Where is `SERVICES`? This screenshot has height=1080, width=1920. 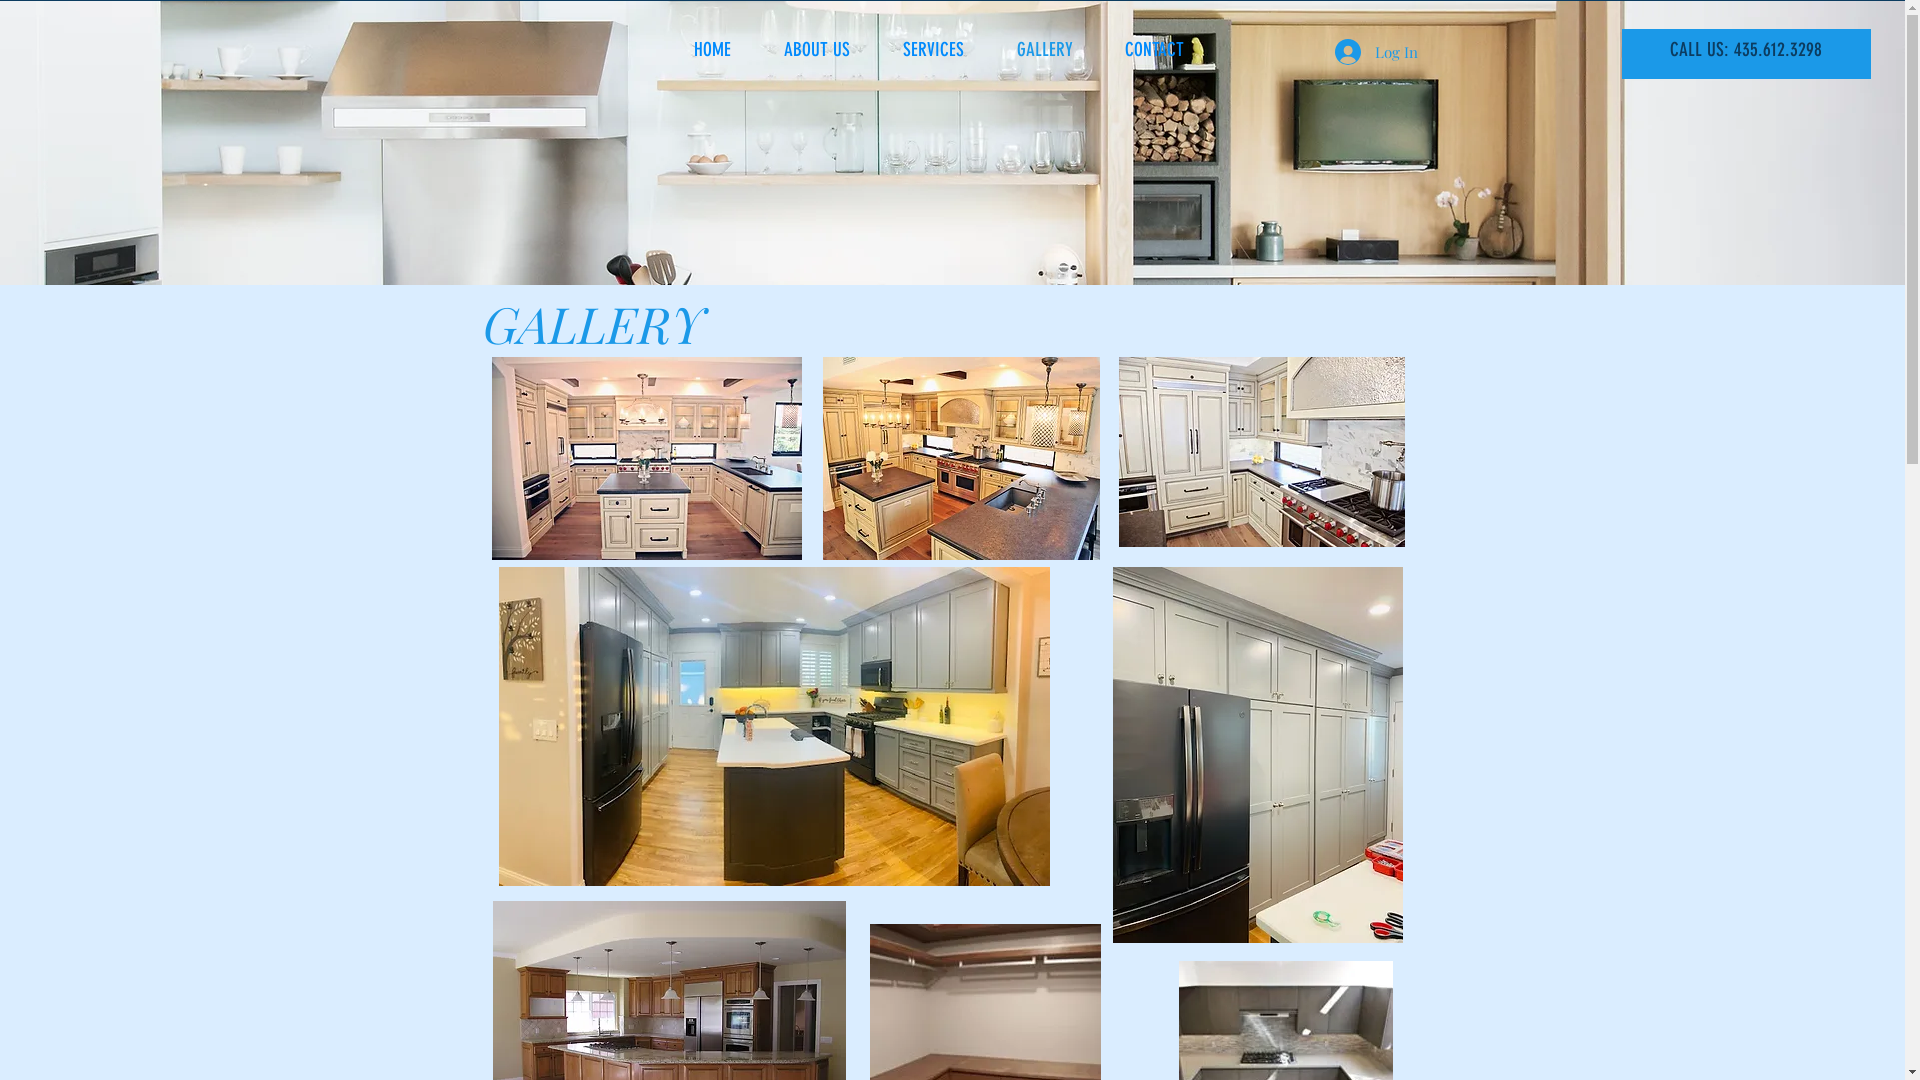 SERVICES is located at coordinates (945, 50).